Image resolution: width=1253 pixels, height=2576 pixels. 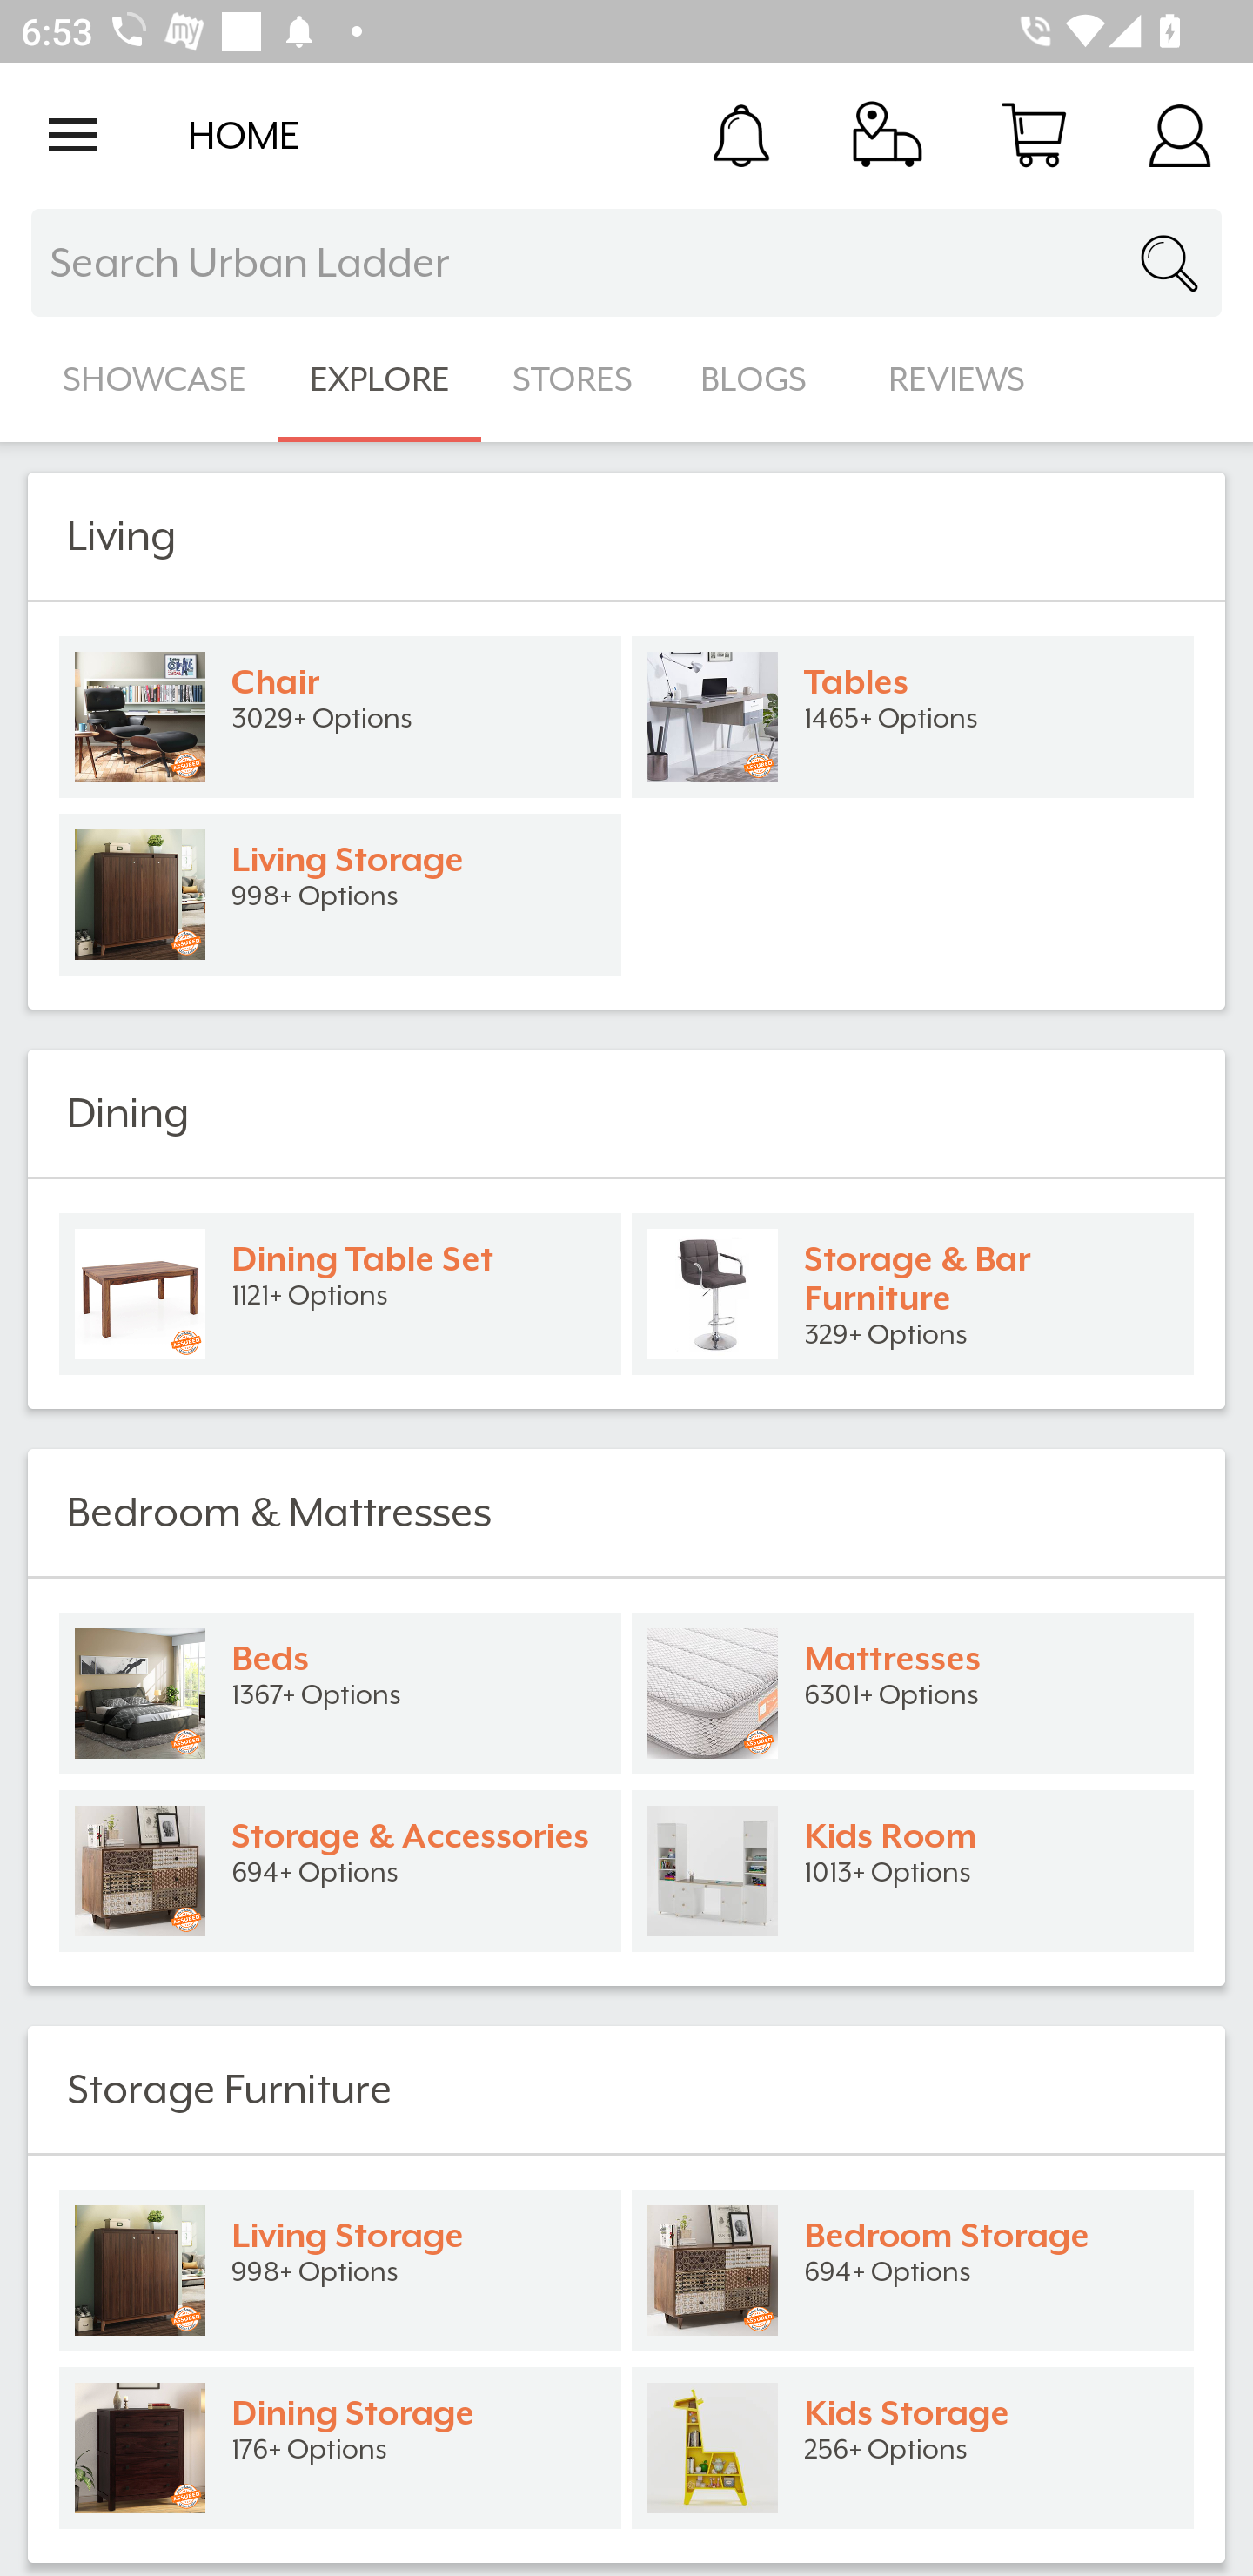 What do you see at coordinates (913, 2271) in the screenshot?
I see `Bedroom Storage 694+ Options` at bounding box center [913, 2271].